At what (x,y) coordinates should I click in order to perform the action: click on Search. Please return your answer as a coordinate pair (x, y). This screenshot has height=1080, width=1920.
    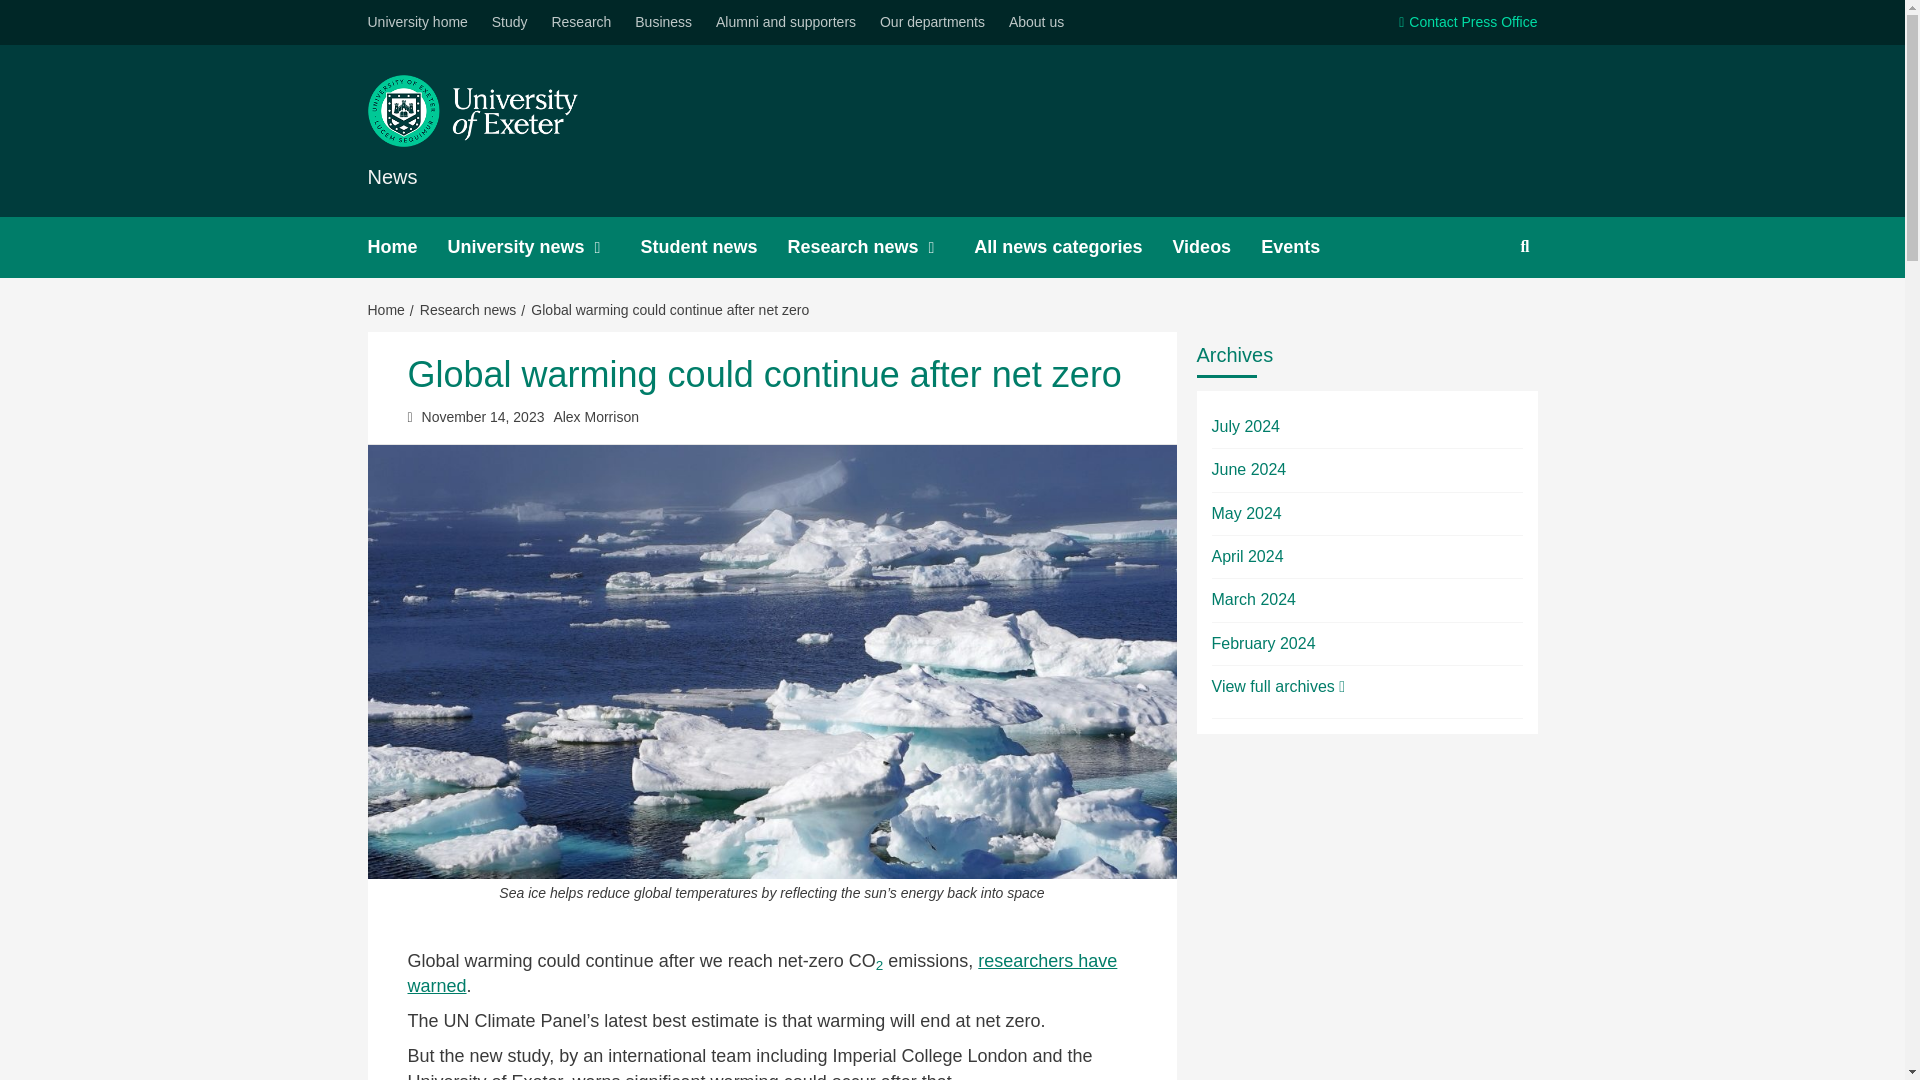
    Looking at the image, I should click on (1478, 311).